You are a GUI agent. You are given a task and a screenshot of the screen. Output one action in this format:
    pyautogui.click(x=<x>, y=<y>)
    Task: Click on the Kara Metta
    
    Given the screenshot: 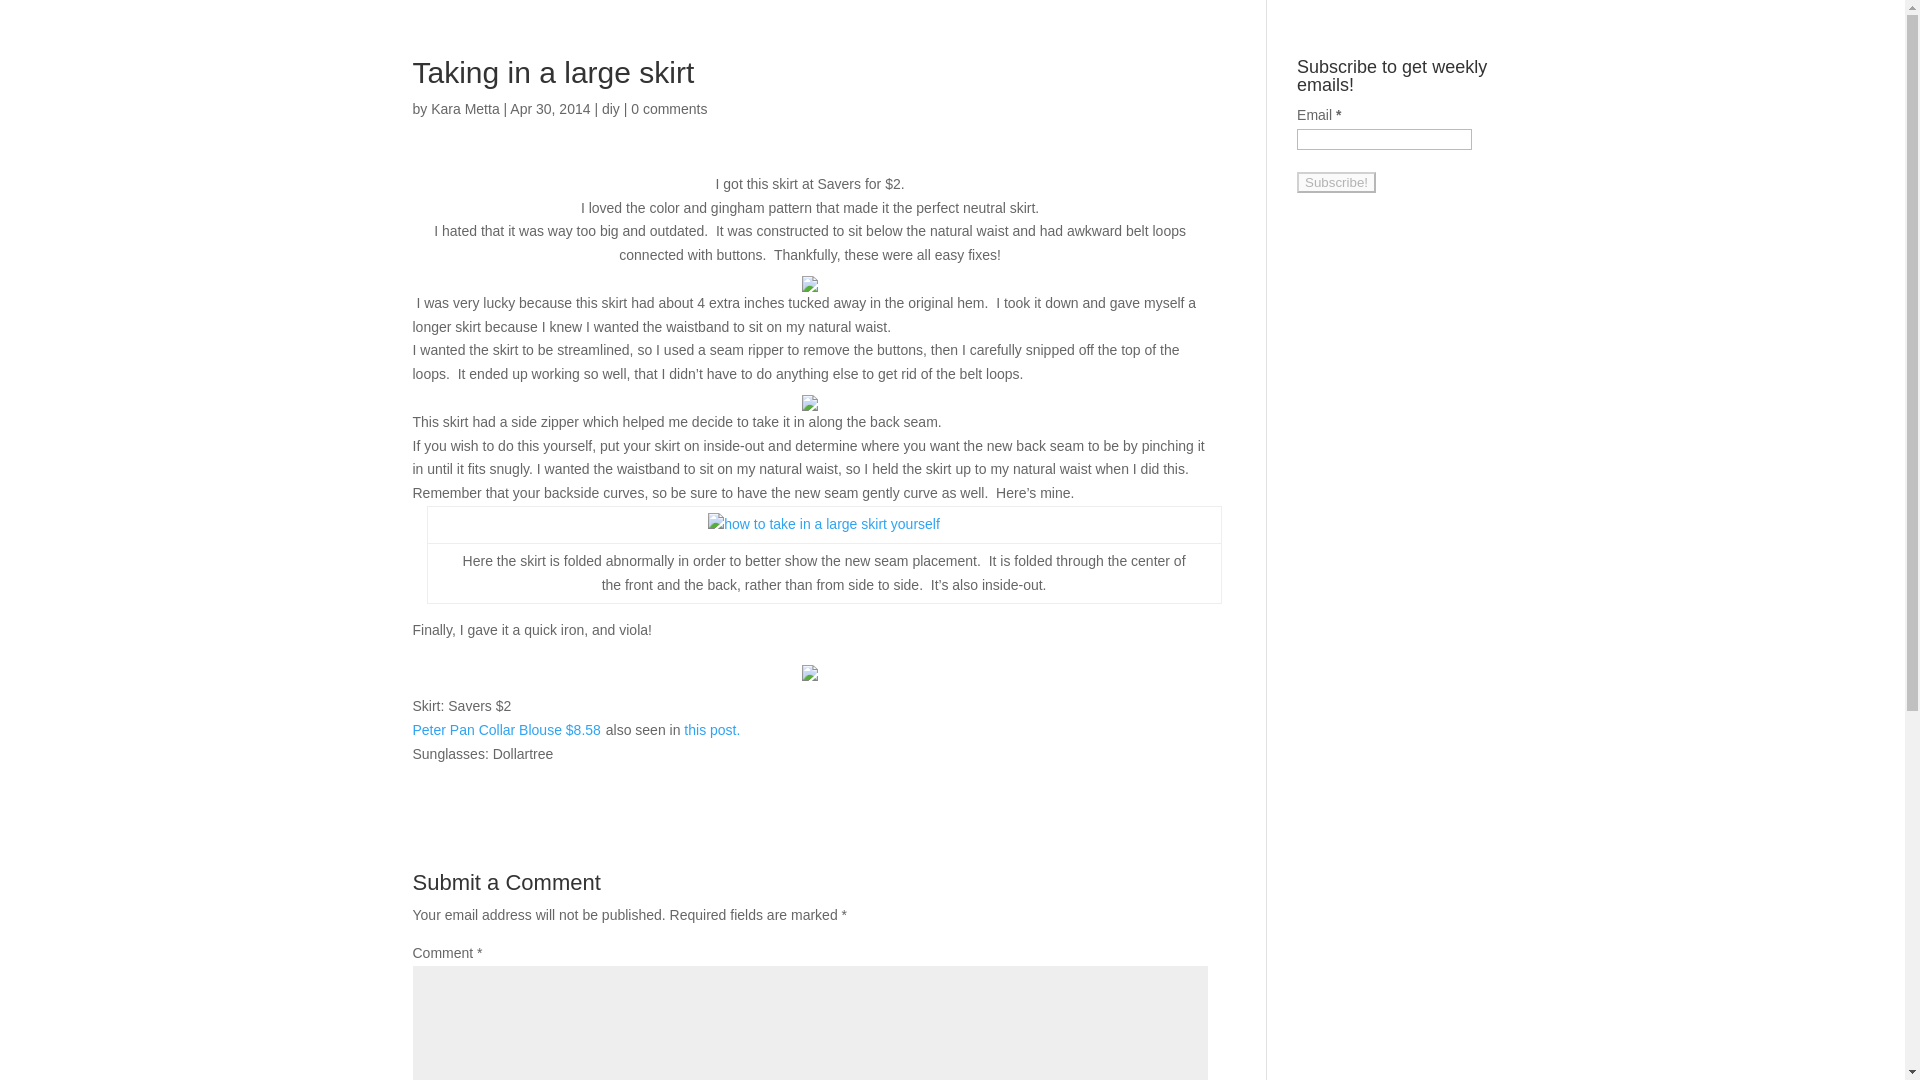 What is the action you would take?
    pyautogui.click(x=464, y=108)
    